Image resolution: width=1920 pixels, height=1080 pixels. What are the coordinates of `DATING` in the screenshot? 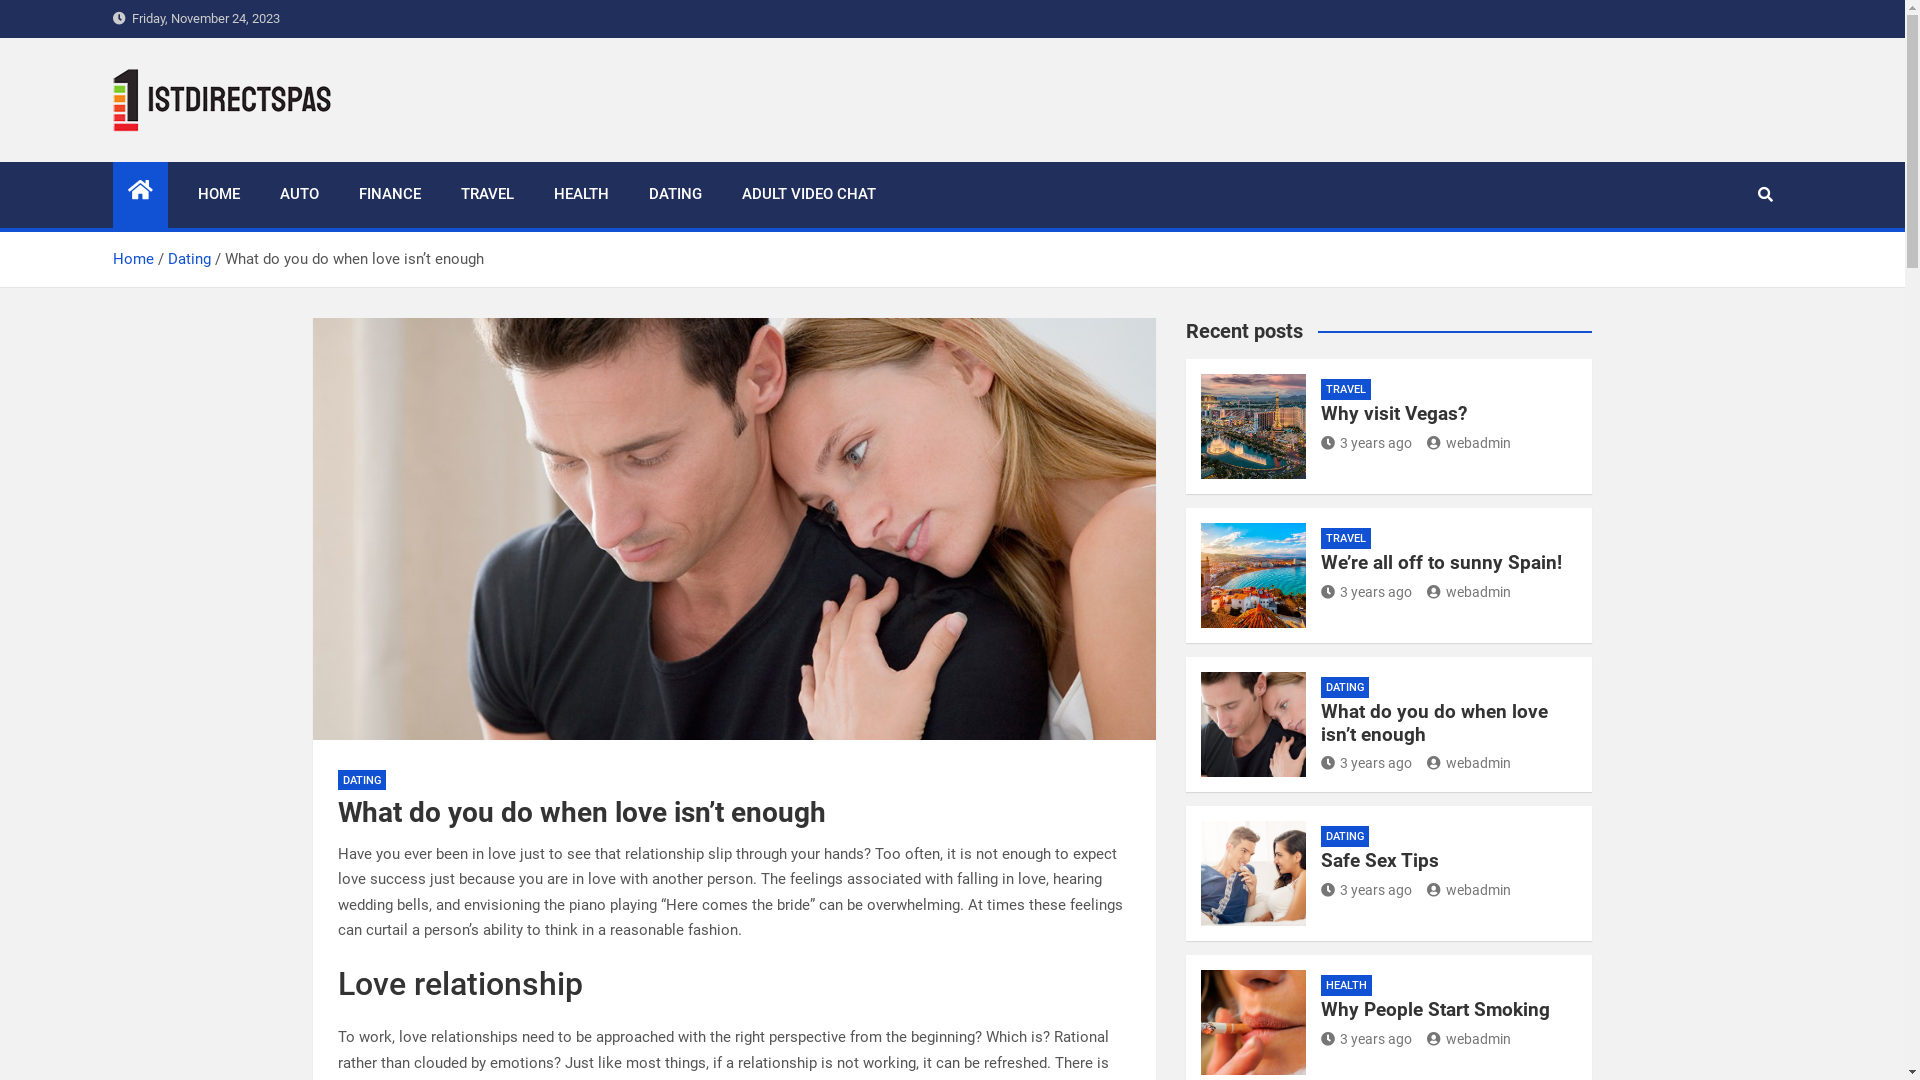 It's located at (1345, 836).